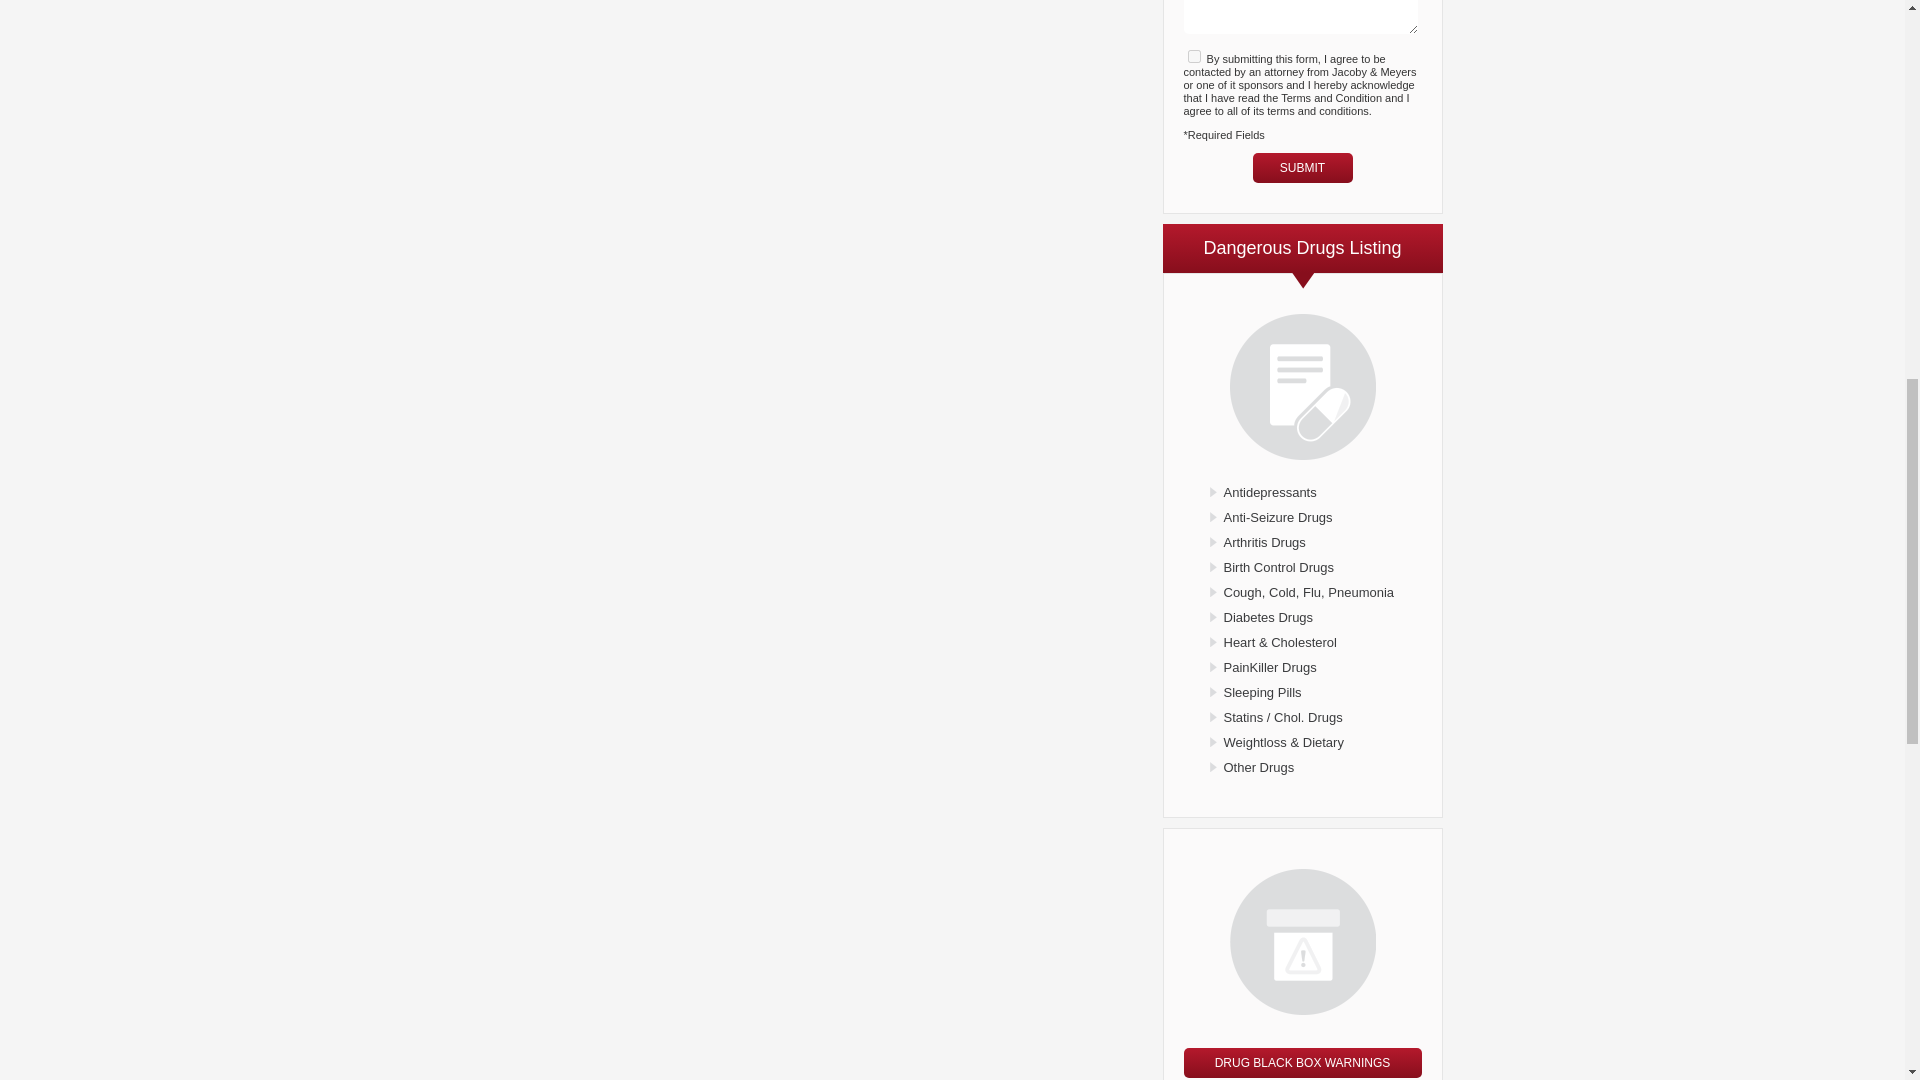 This screenshot has width=1920, height=1080. What do you see at coordinates (1270, 492) in the screenshot?
I see `Antidepressants` at bounding box center [1270, 492].